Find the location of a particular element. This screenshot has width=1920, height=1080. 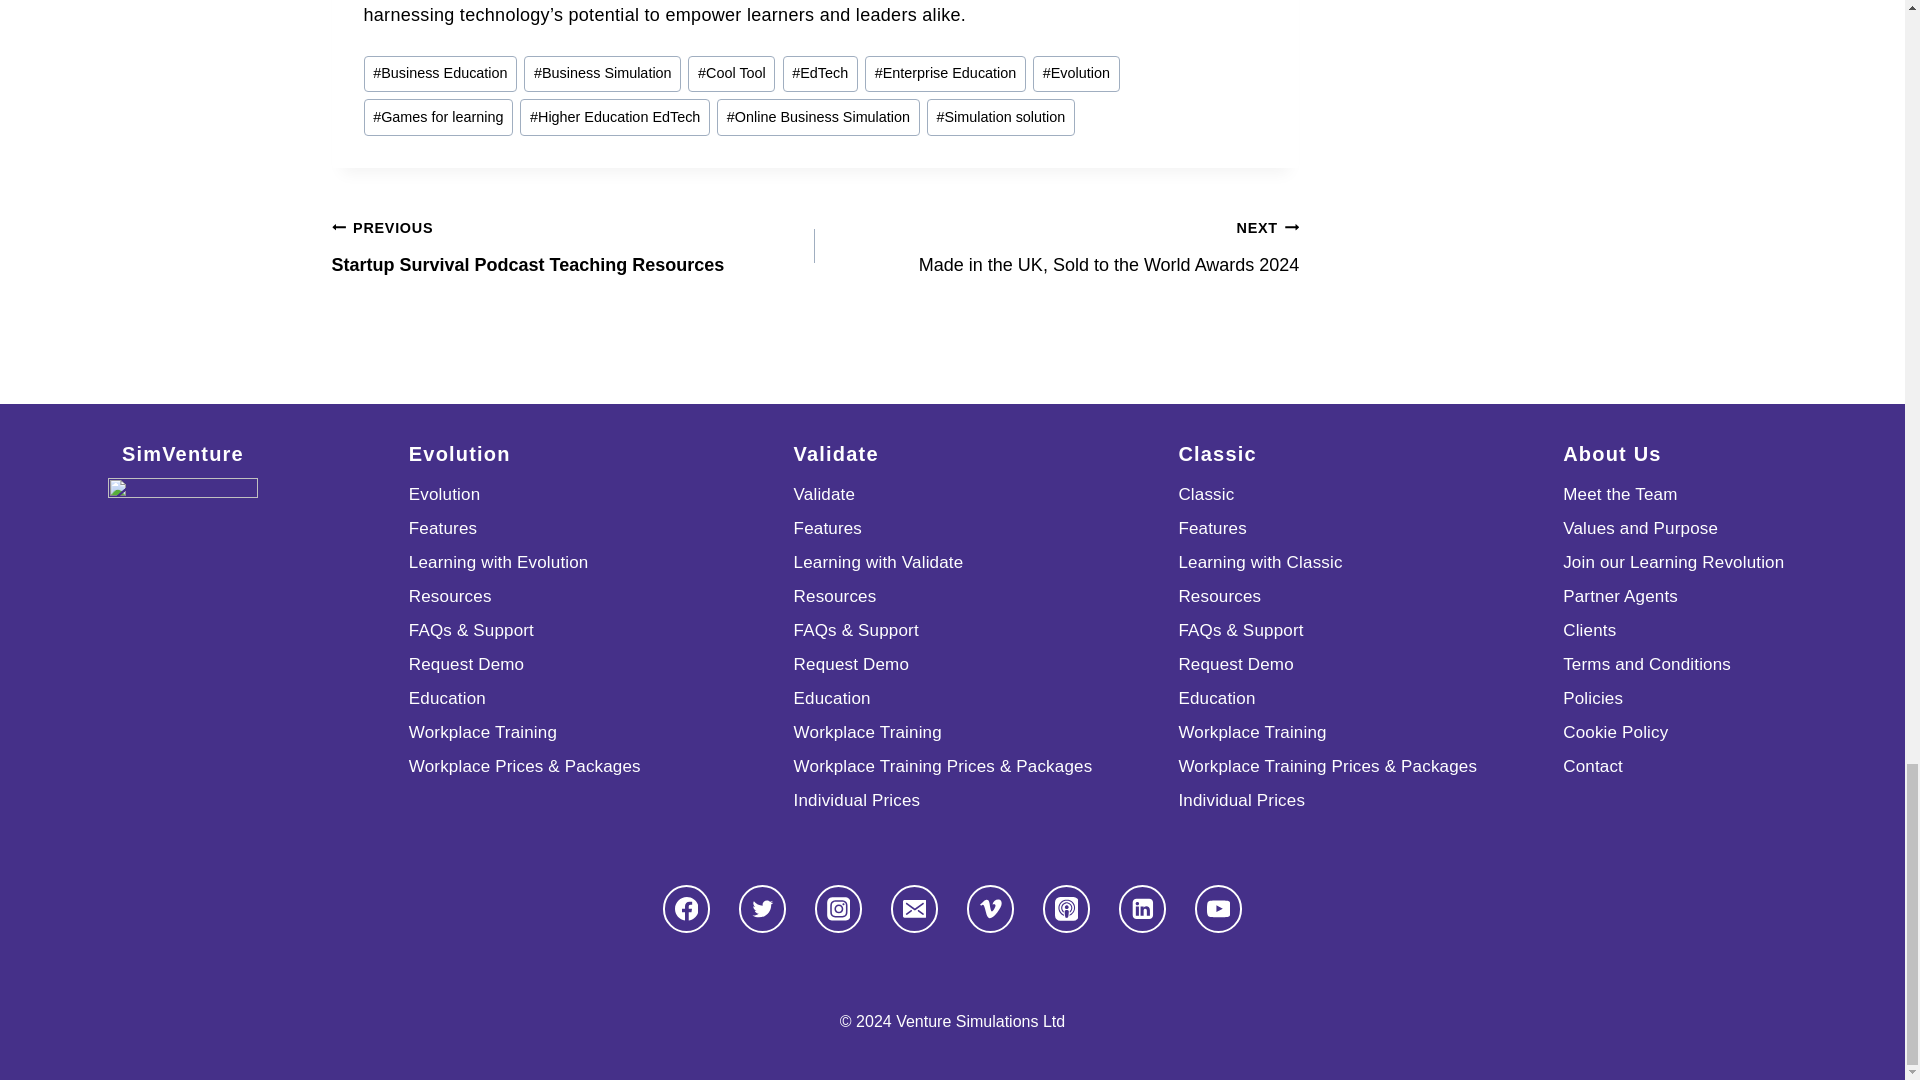

Simulation solution is located at coordinates (1001, 118).